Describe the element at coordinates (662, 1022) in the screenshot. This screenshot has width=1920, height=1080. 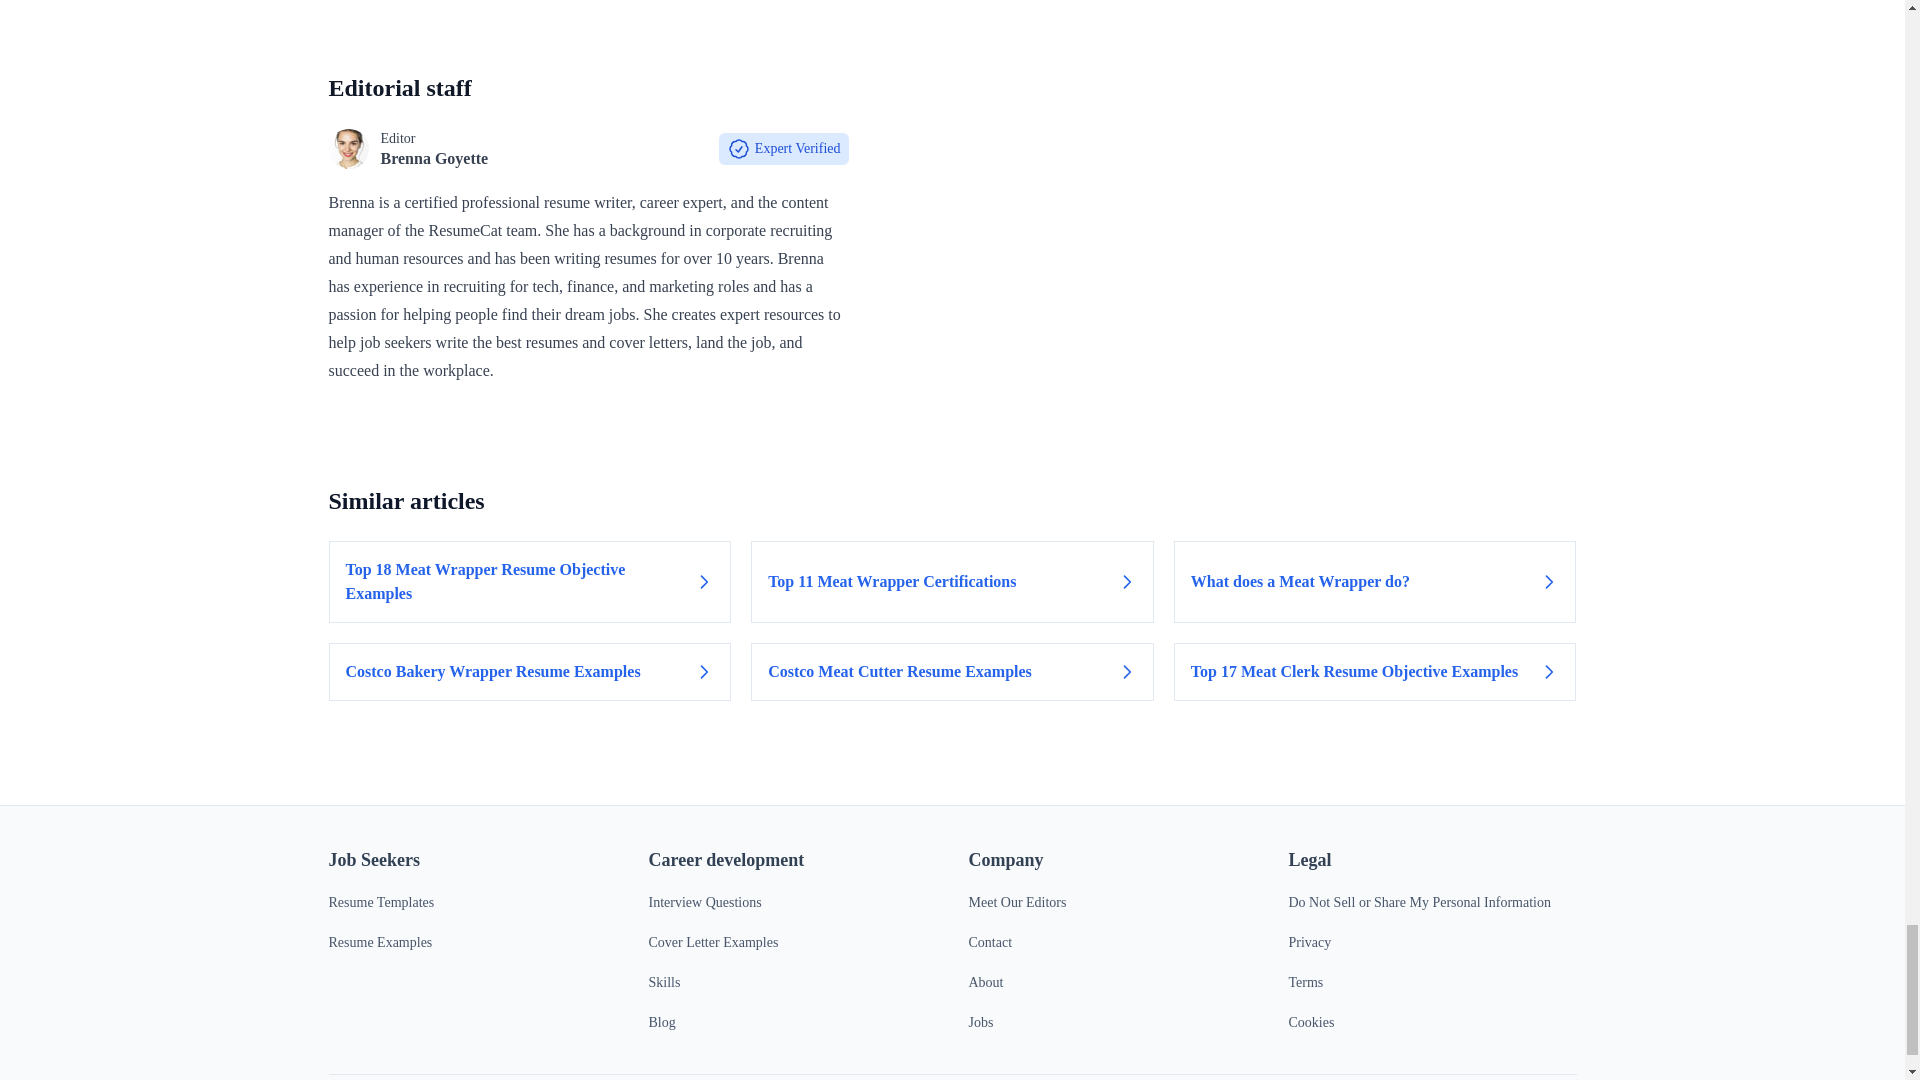
I see `Blog` at that location.